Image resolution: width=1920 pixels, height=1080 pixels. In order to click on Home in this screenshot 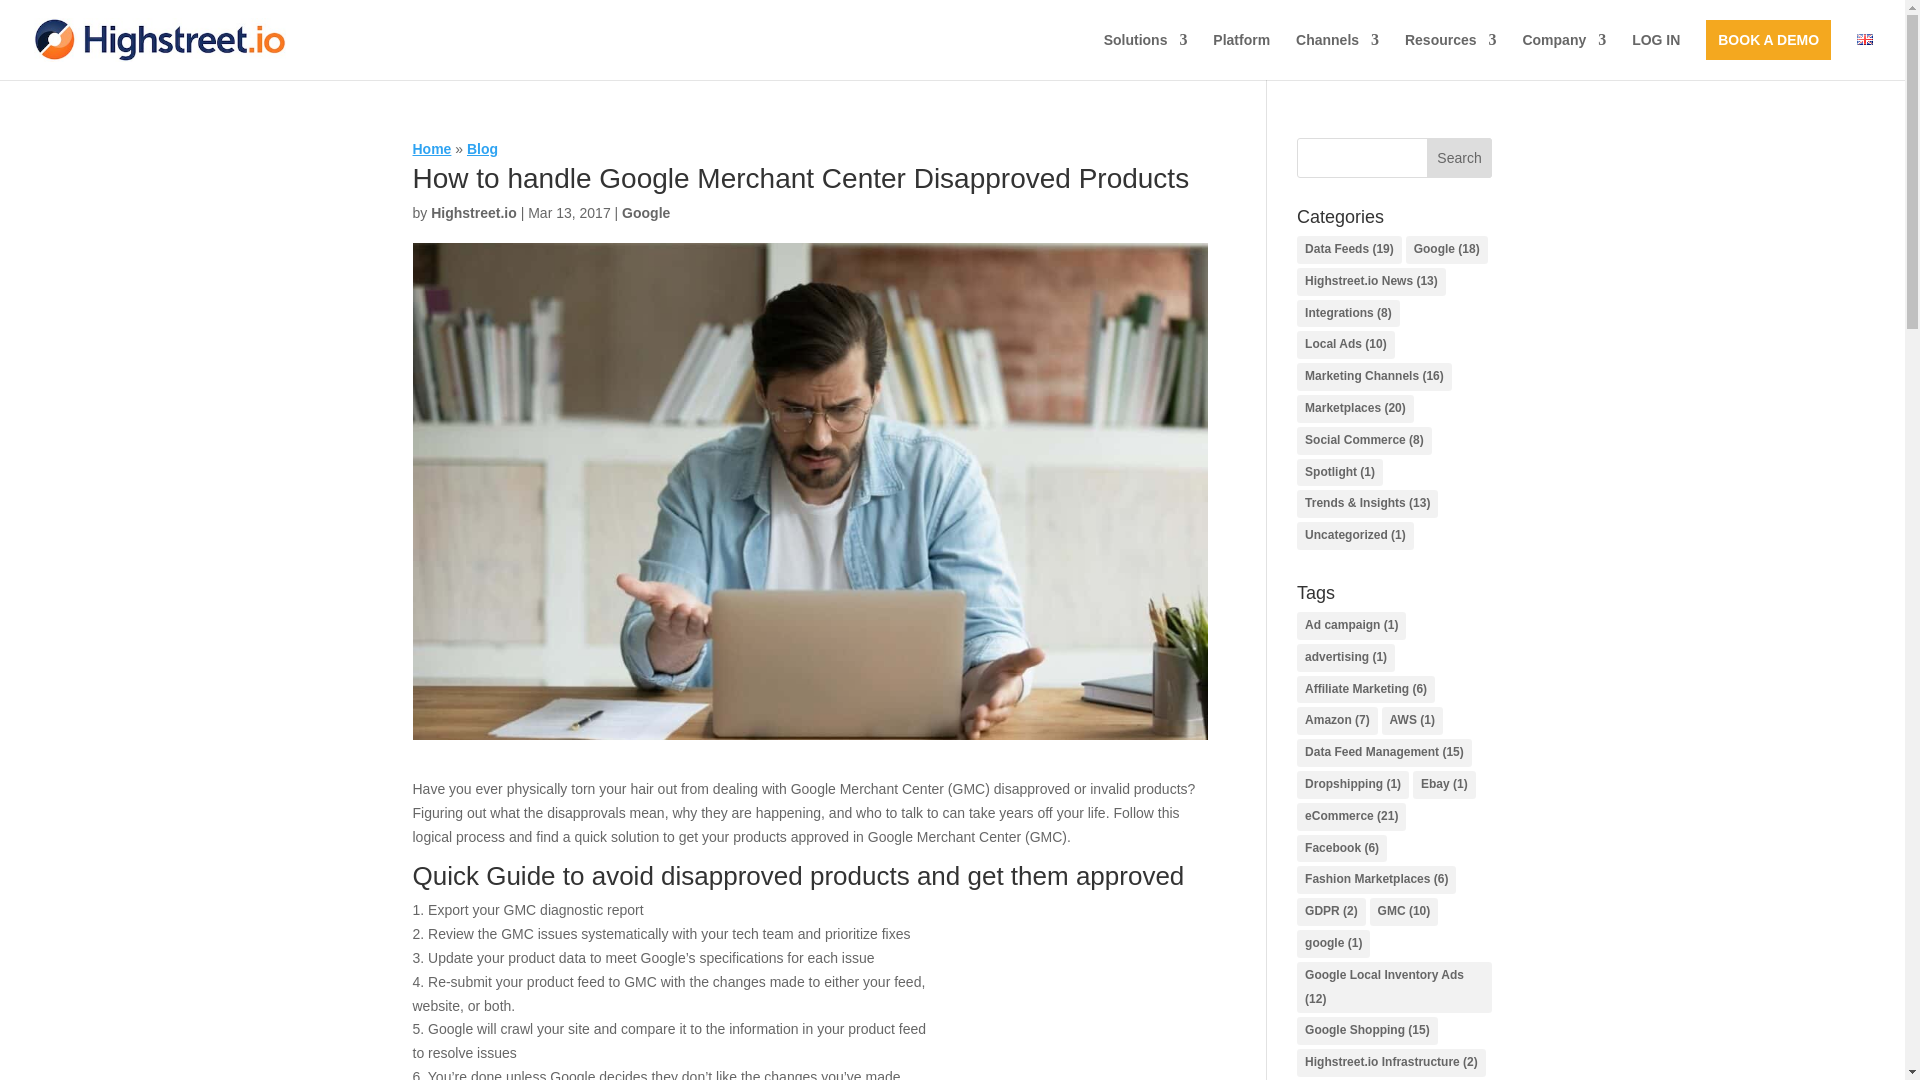, I will do `click(432, 148)`.